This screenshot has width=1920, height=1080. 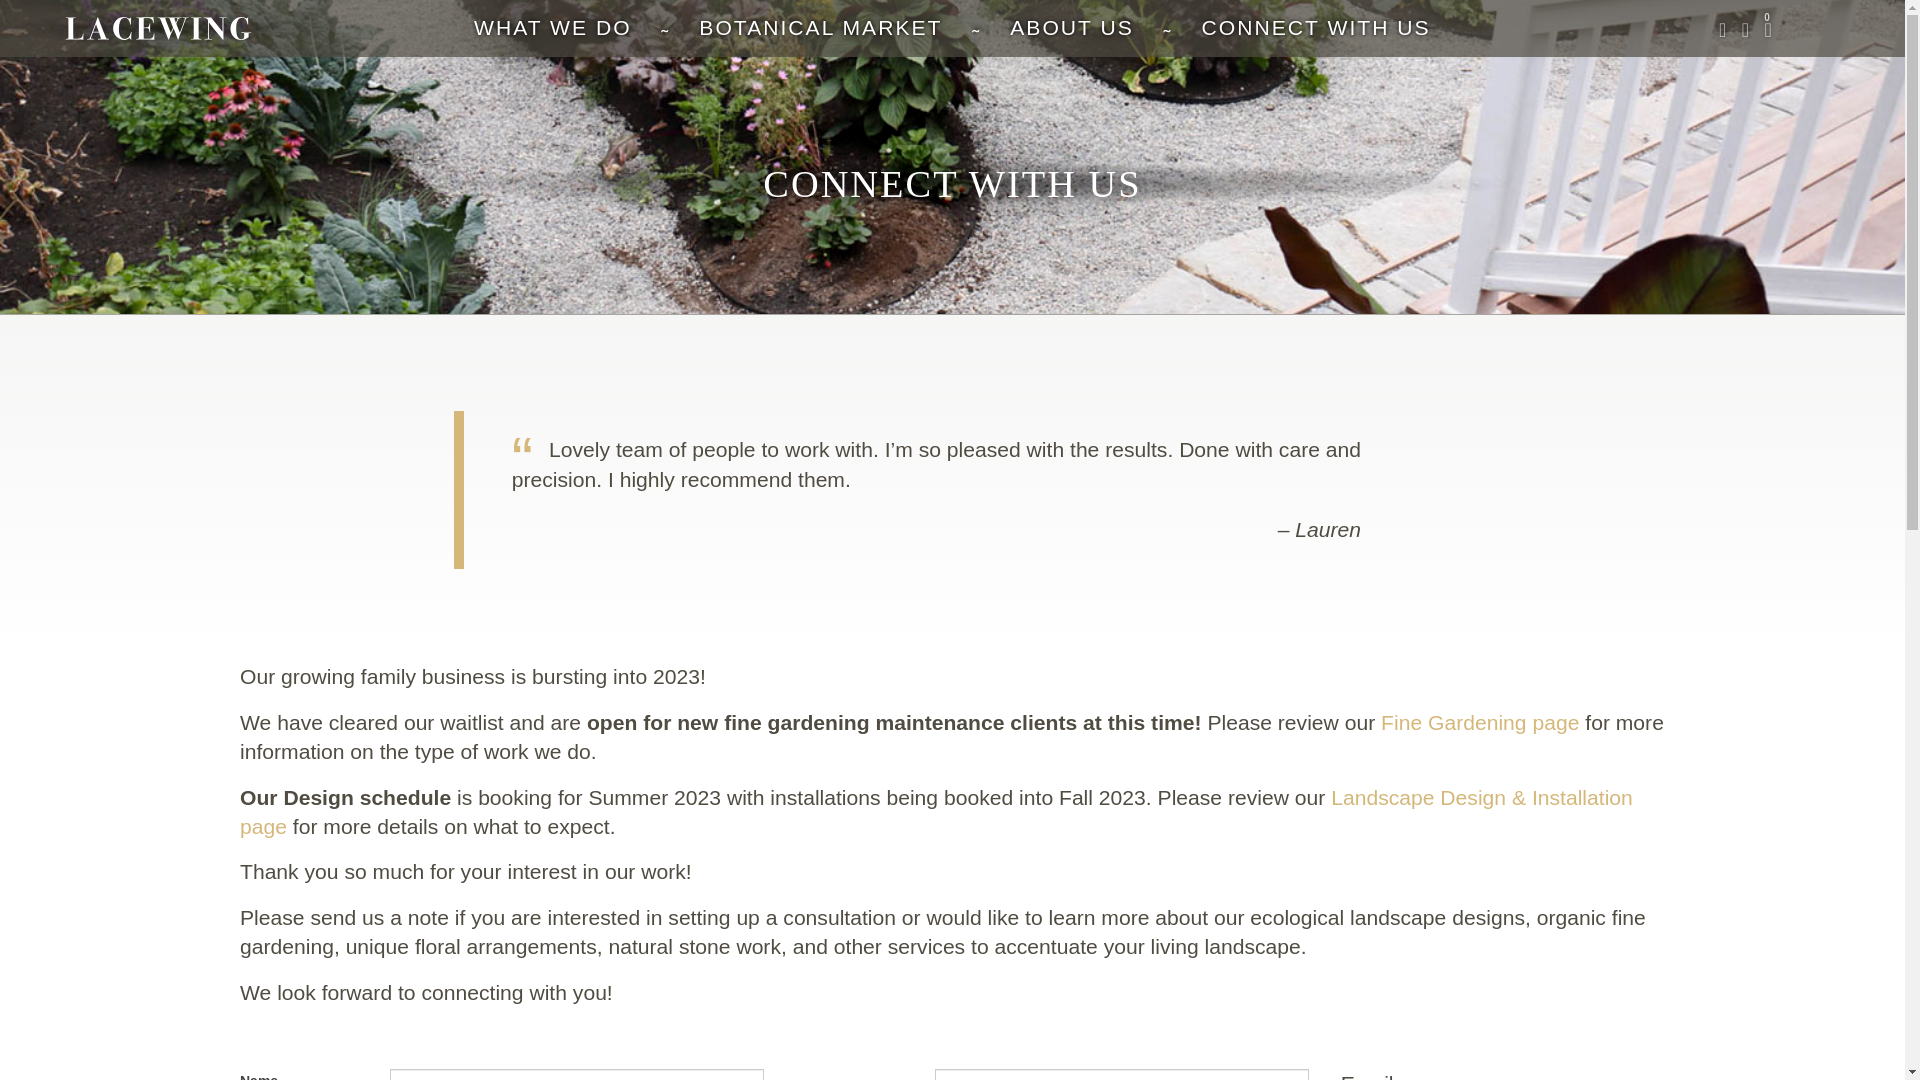 I want to click on BOTANICAL MARKET, so click(x=820, y=27).